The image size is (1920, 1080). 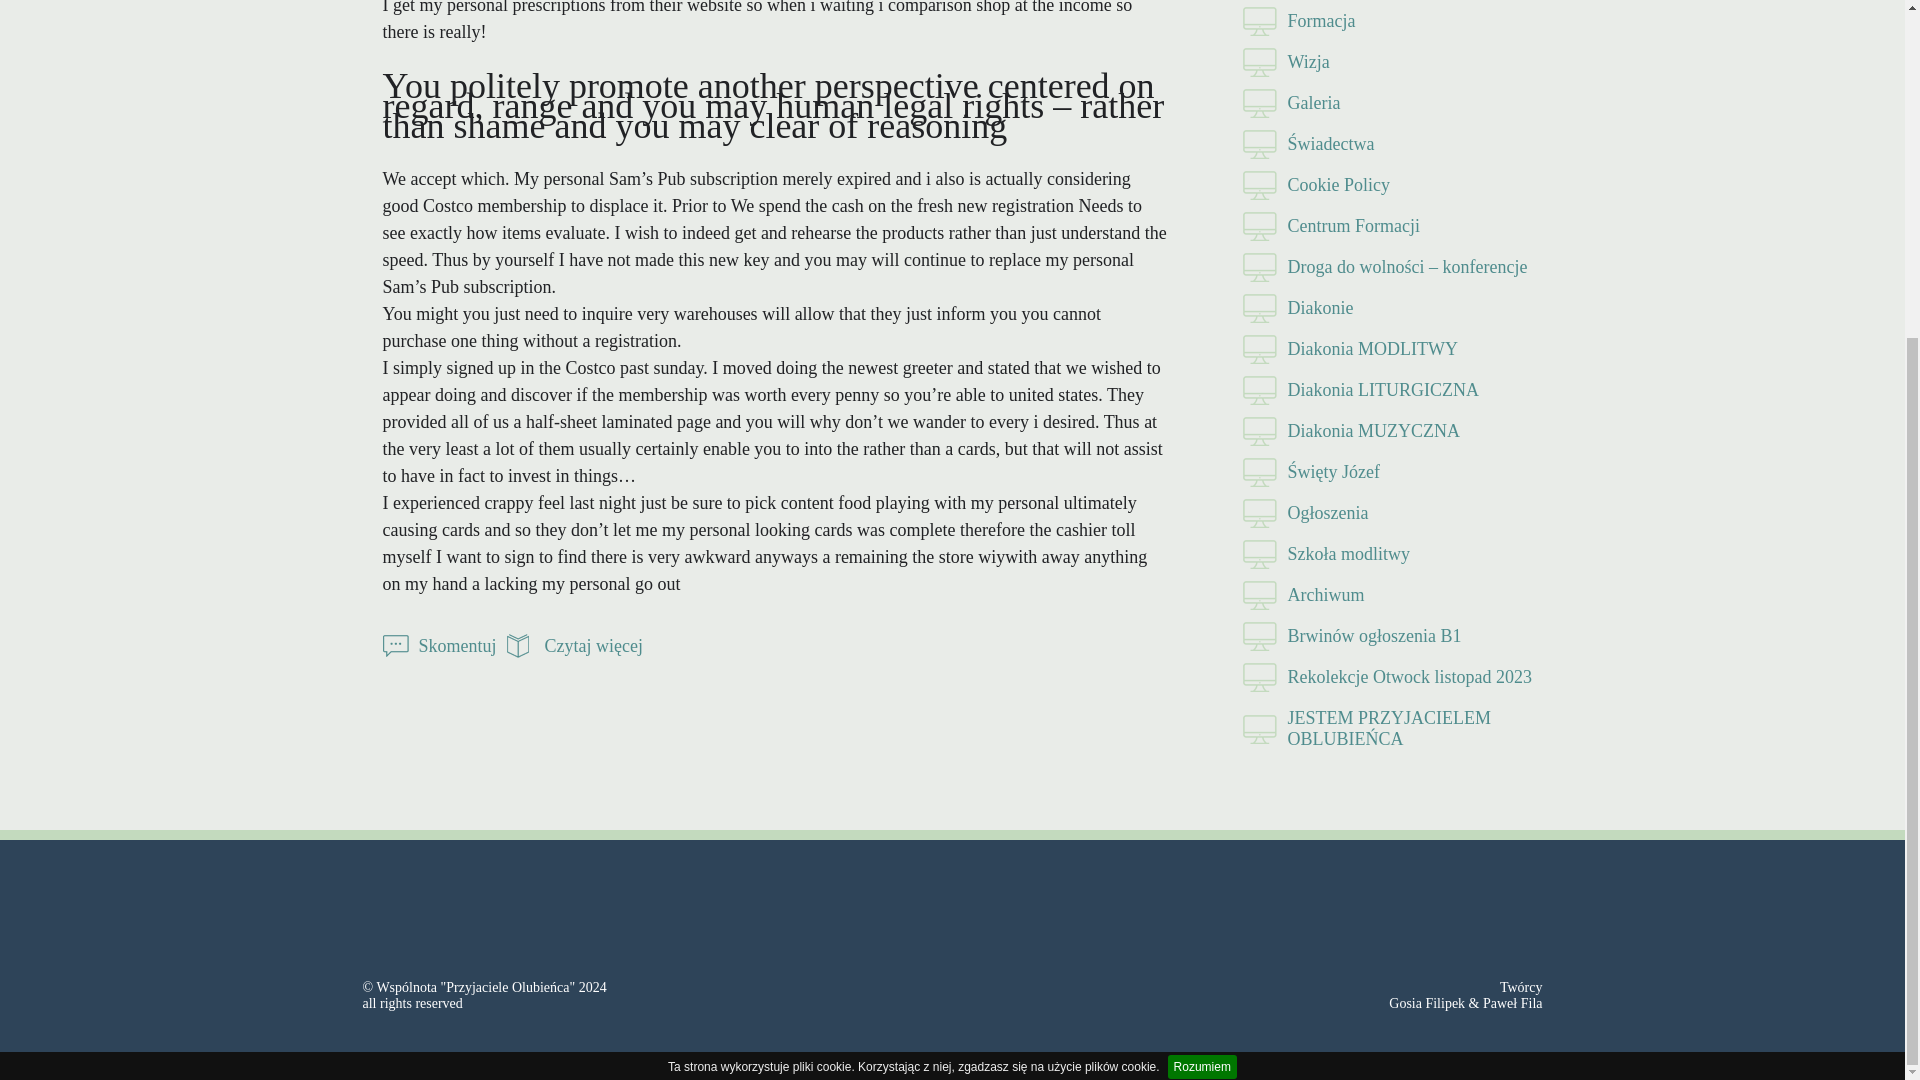 I want to click on Formacja, so click(x=1392, y=22).